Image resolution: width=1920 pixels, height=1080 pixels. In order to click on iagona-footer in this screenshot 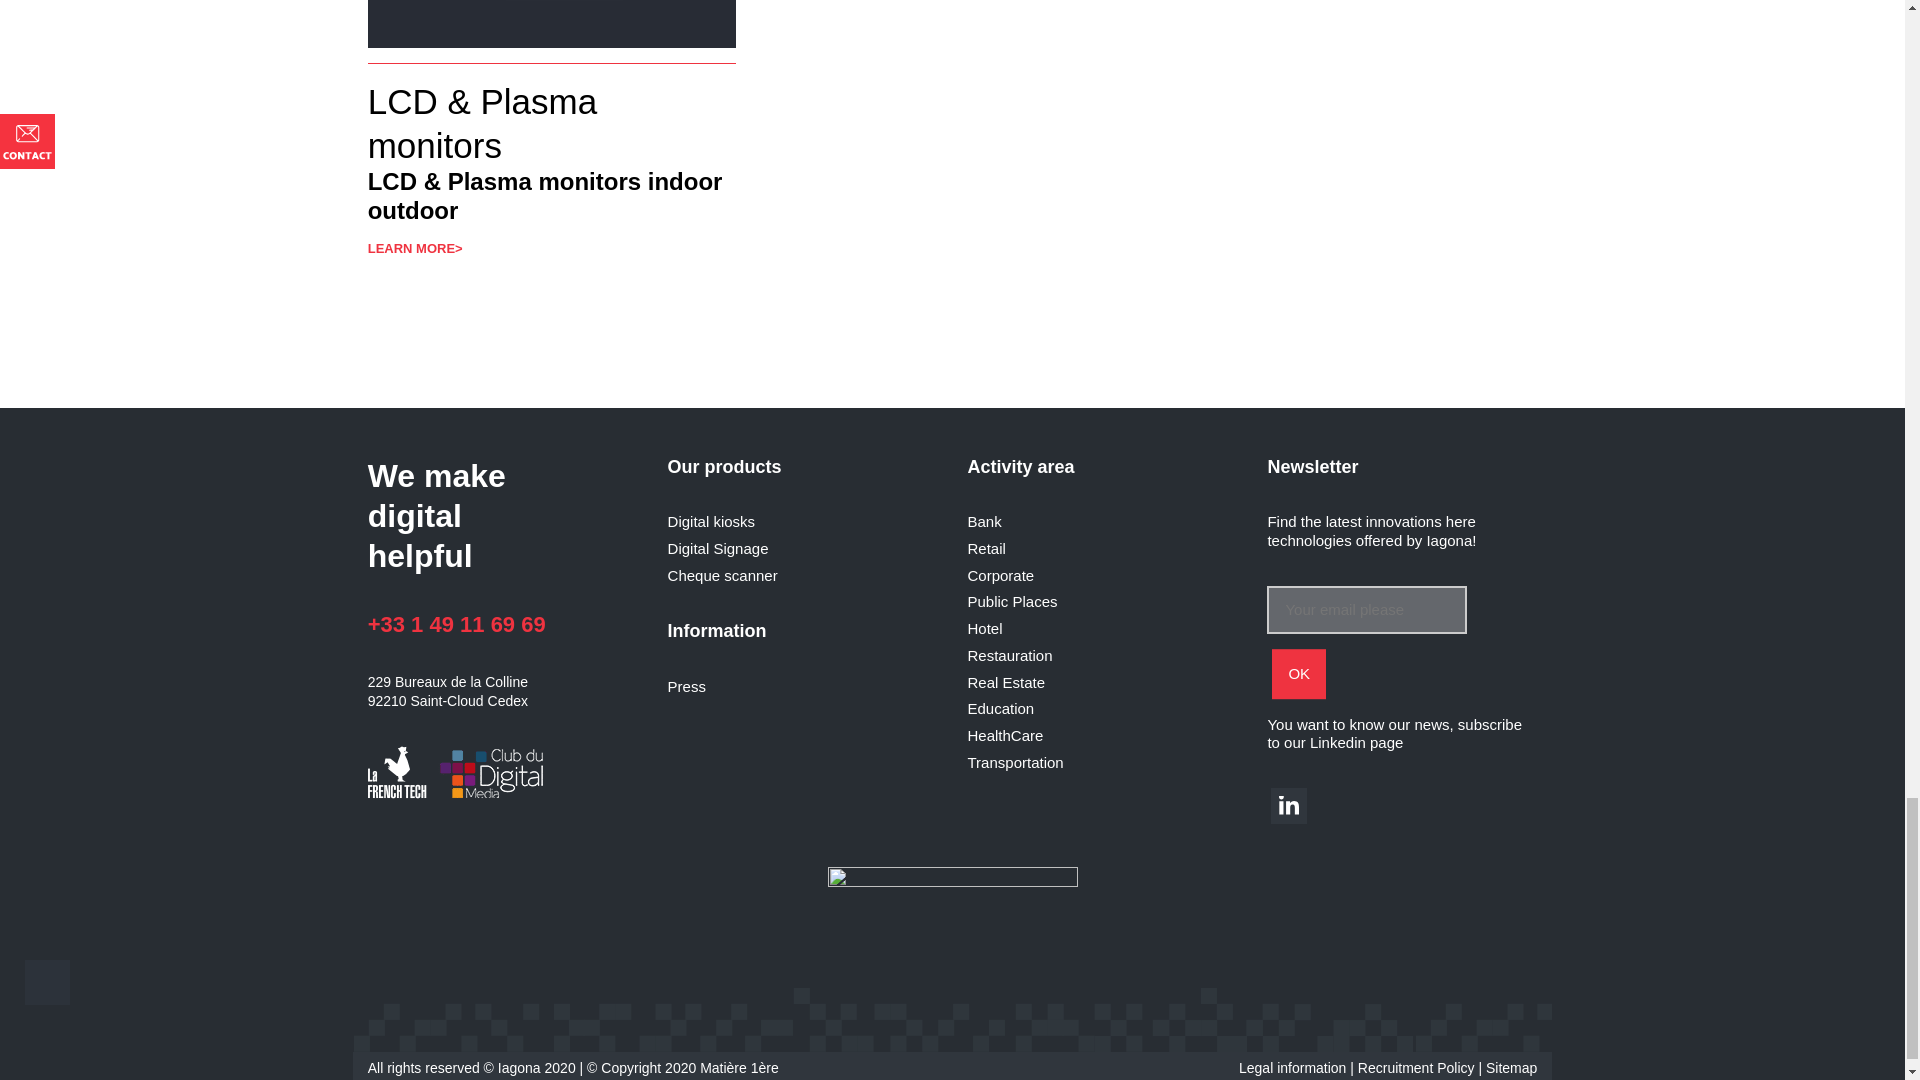, I will do `click(952, 916)`.